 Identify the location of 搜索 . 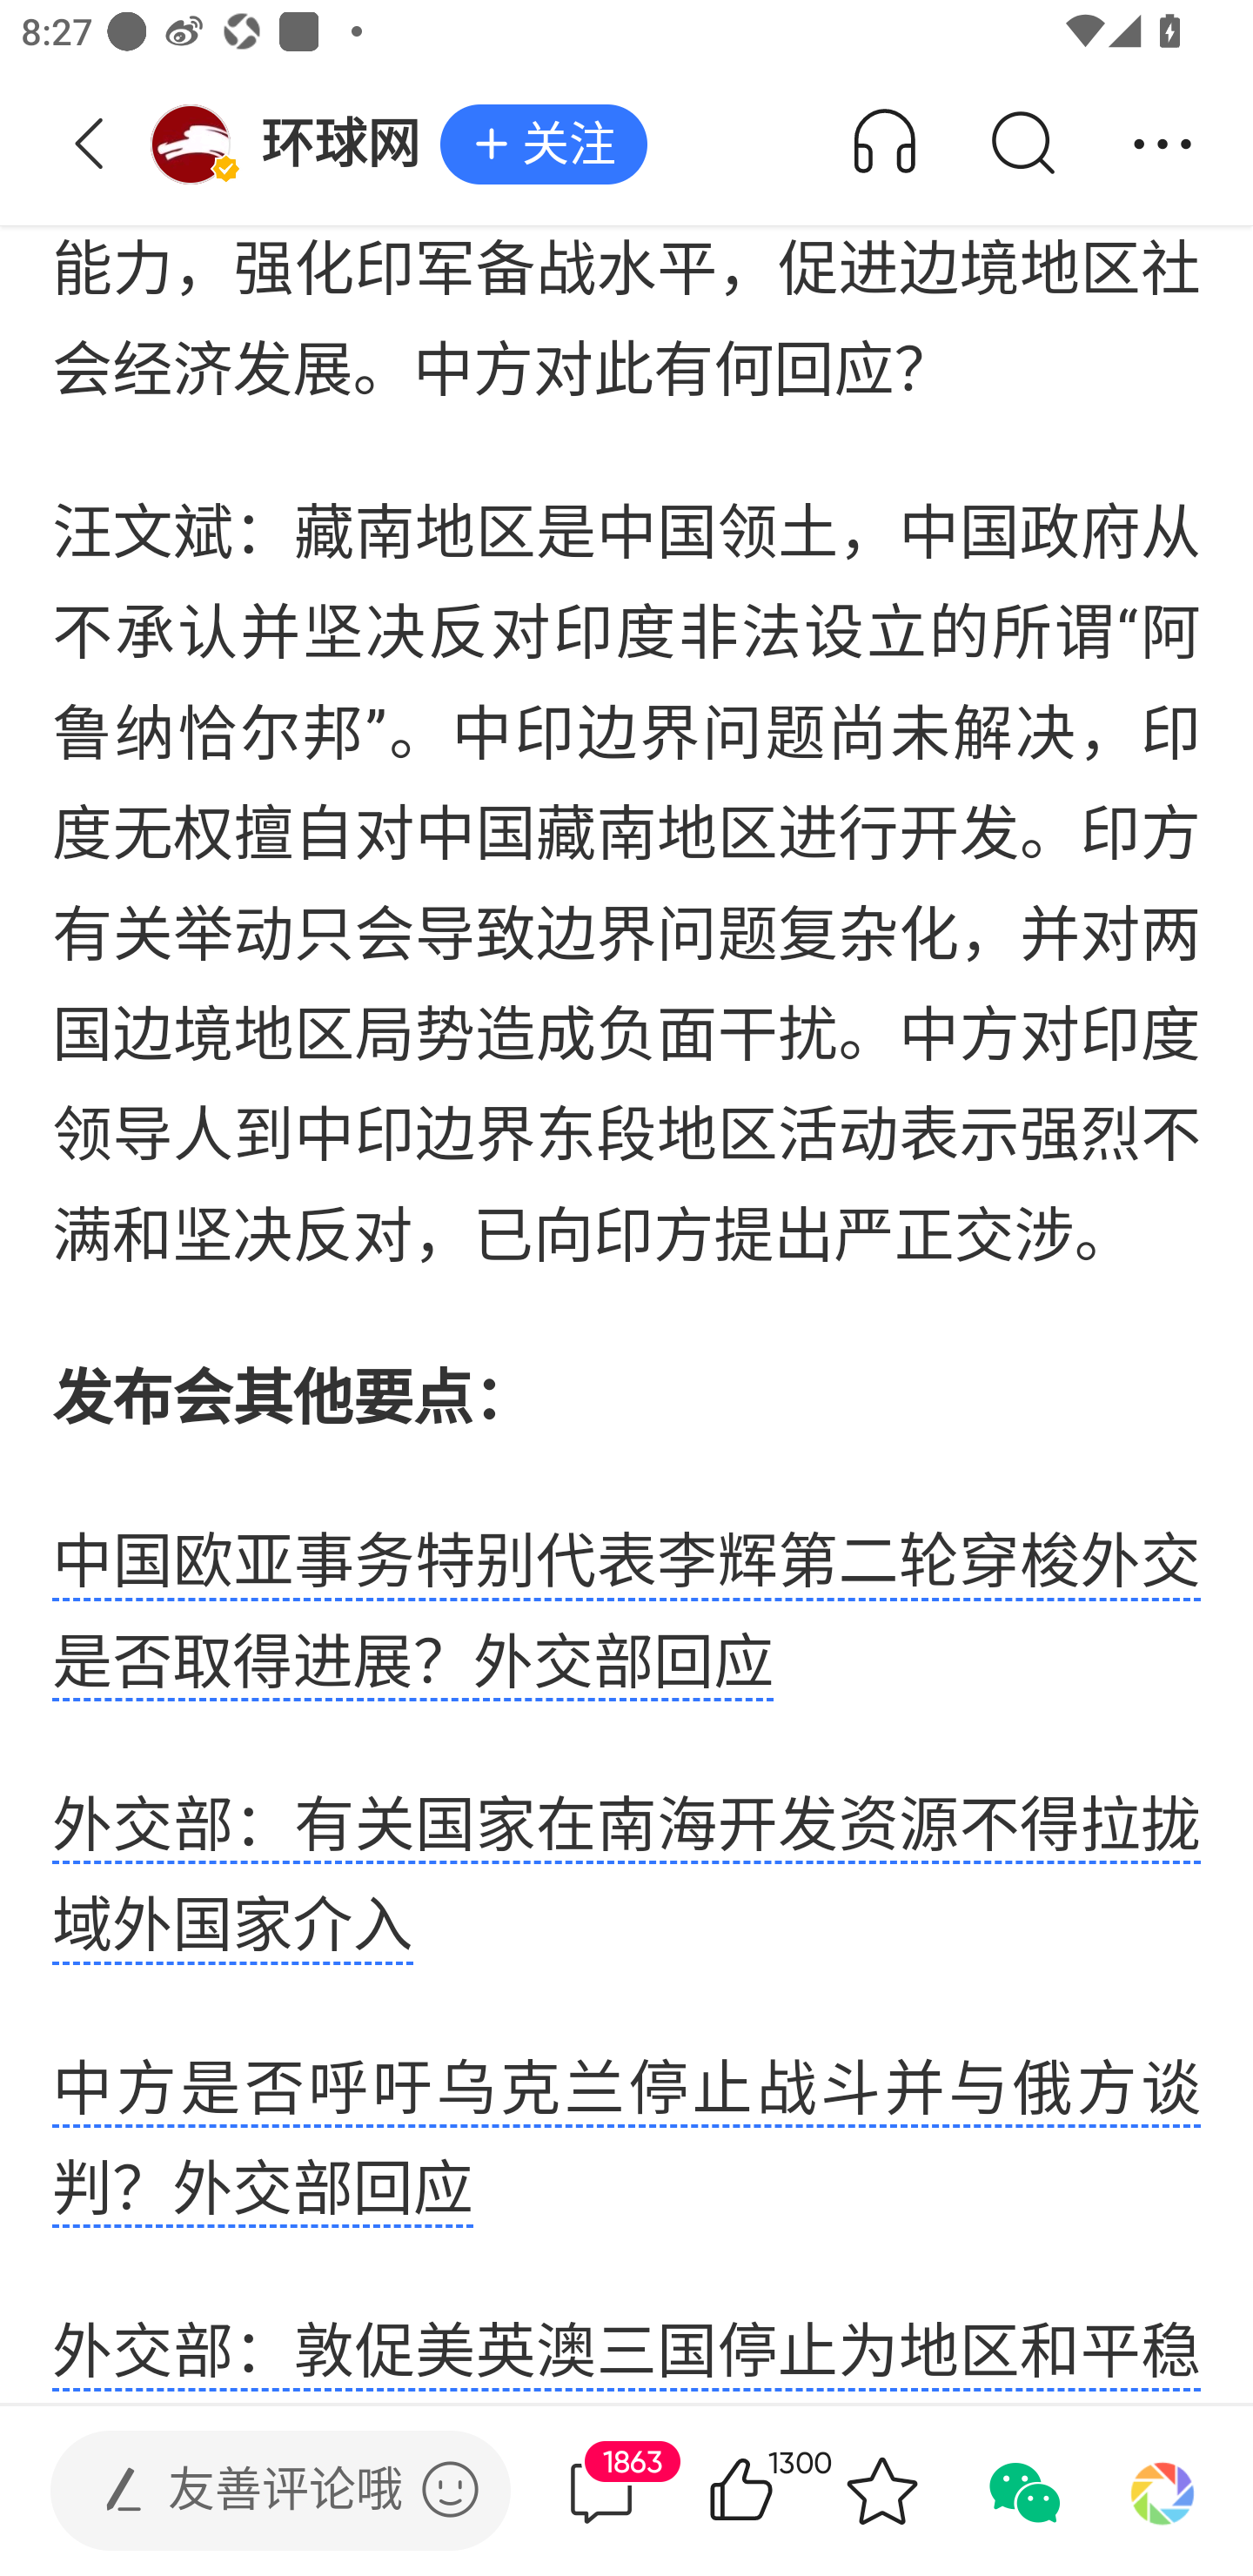
(1022, 144).